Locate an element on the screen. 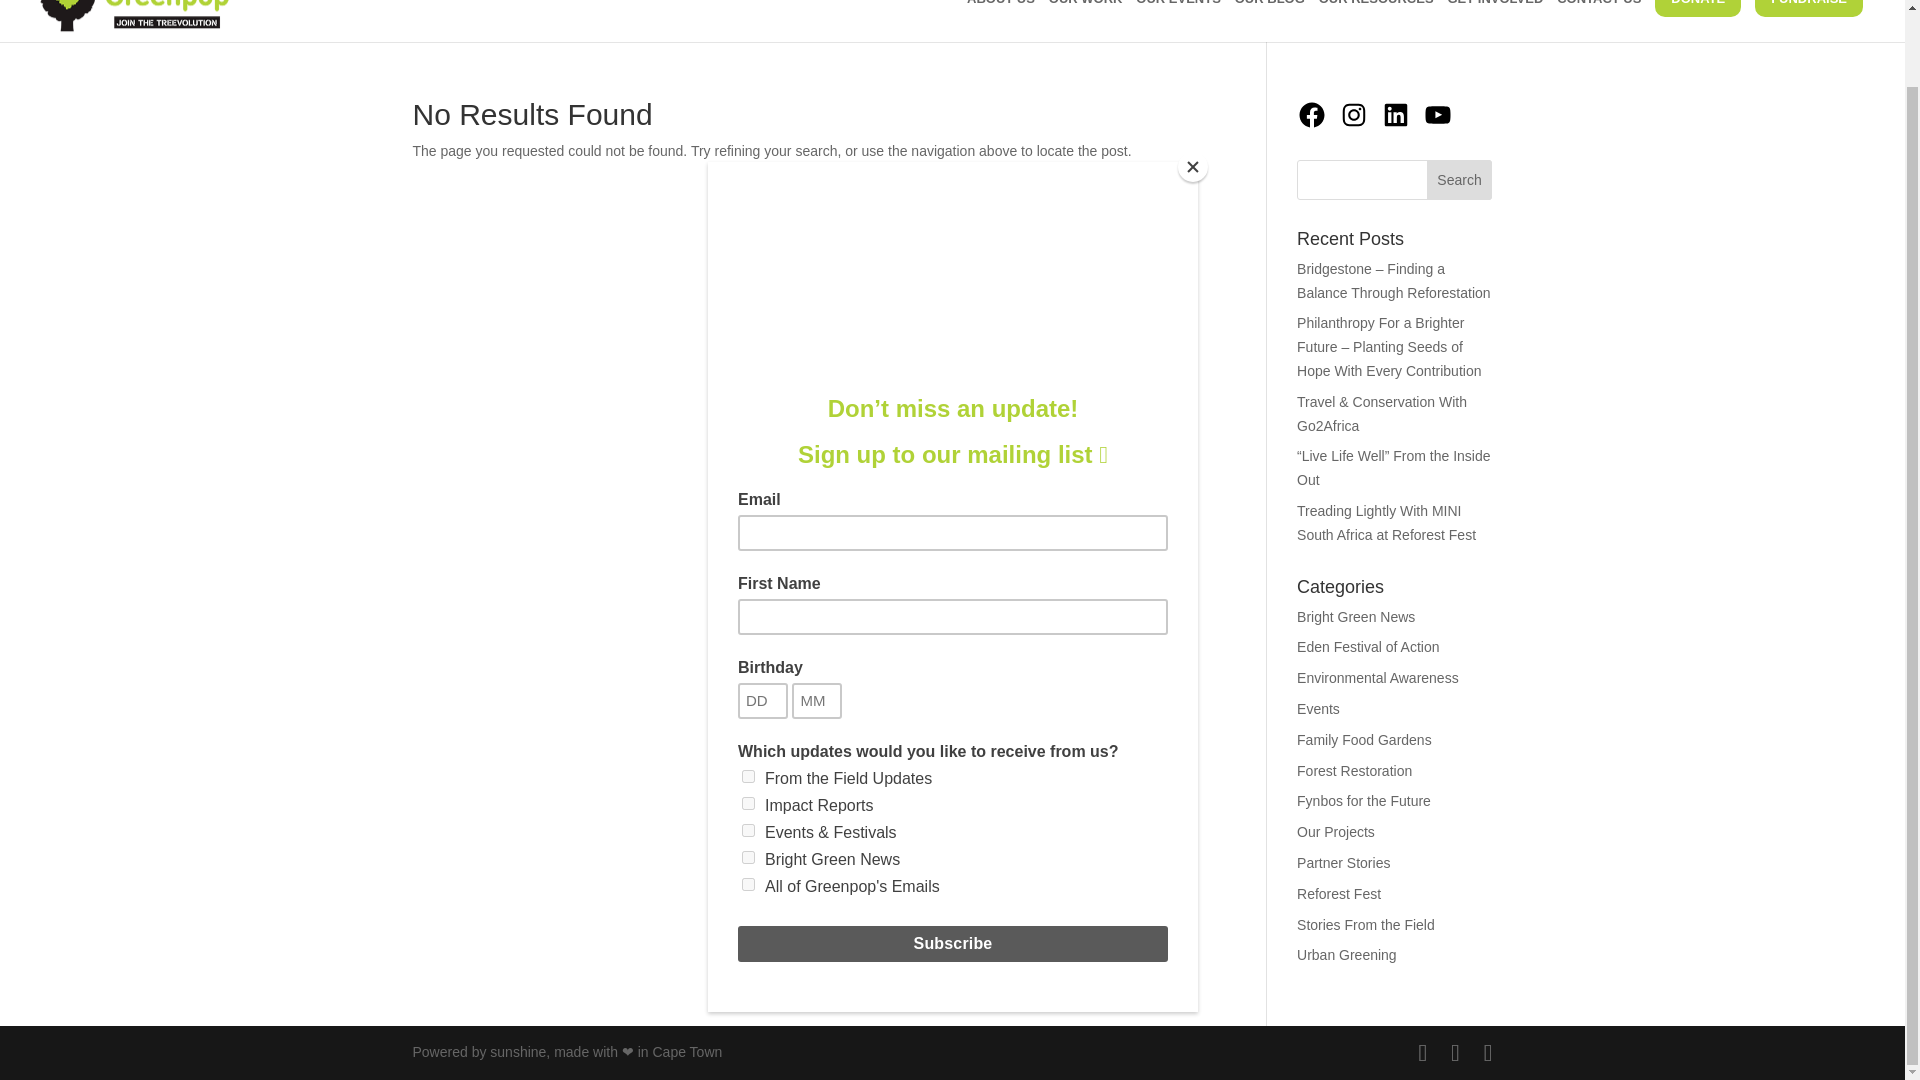 The width and height of the screenshot is (1920, 1080). OUR EVENTS is located at coordinates (1183, 16).